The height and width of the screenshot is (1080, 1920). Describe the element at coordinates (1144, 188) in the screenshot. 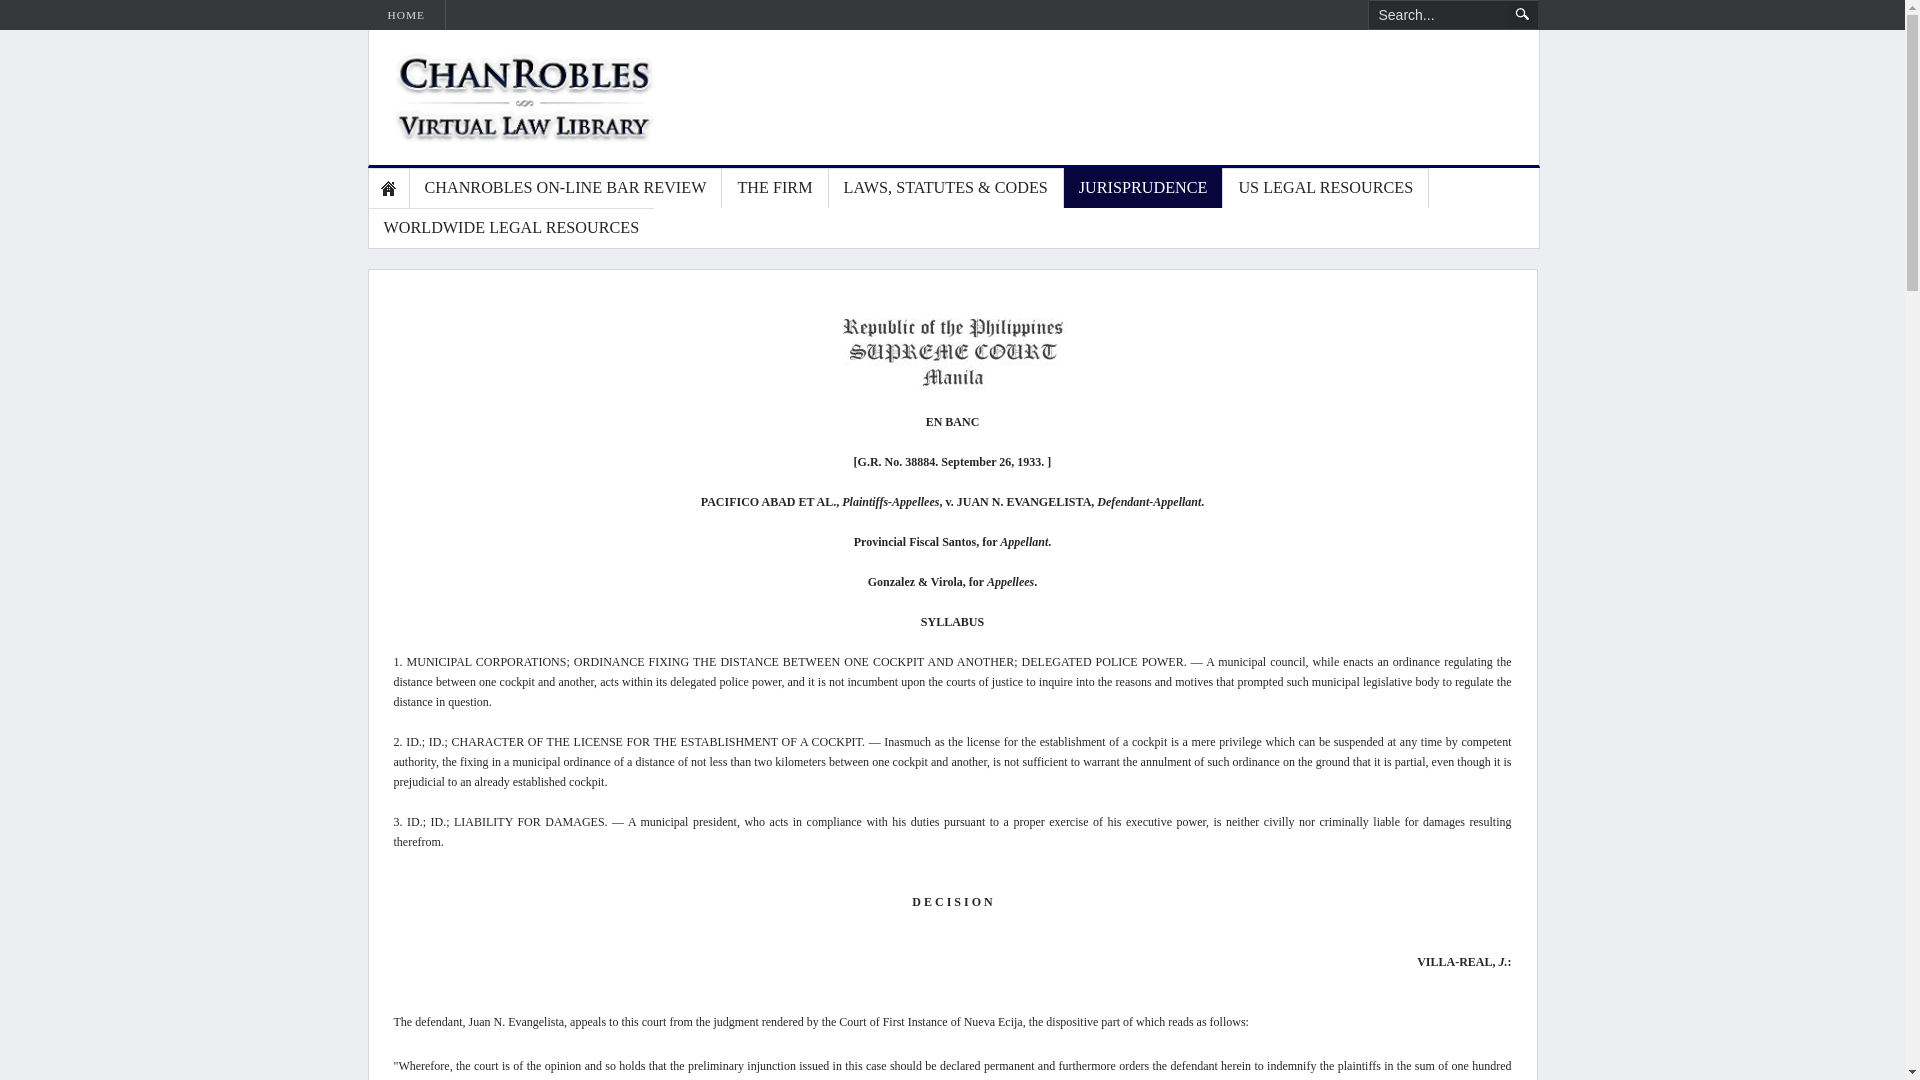

I see `JURISPRUDENCE` at that location.